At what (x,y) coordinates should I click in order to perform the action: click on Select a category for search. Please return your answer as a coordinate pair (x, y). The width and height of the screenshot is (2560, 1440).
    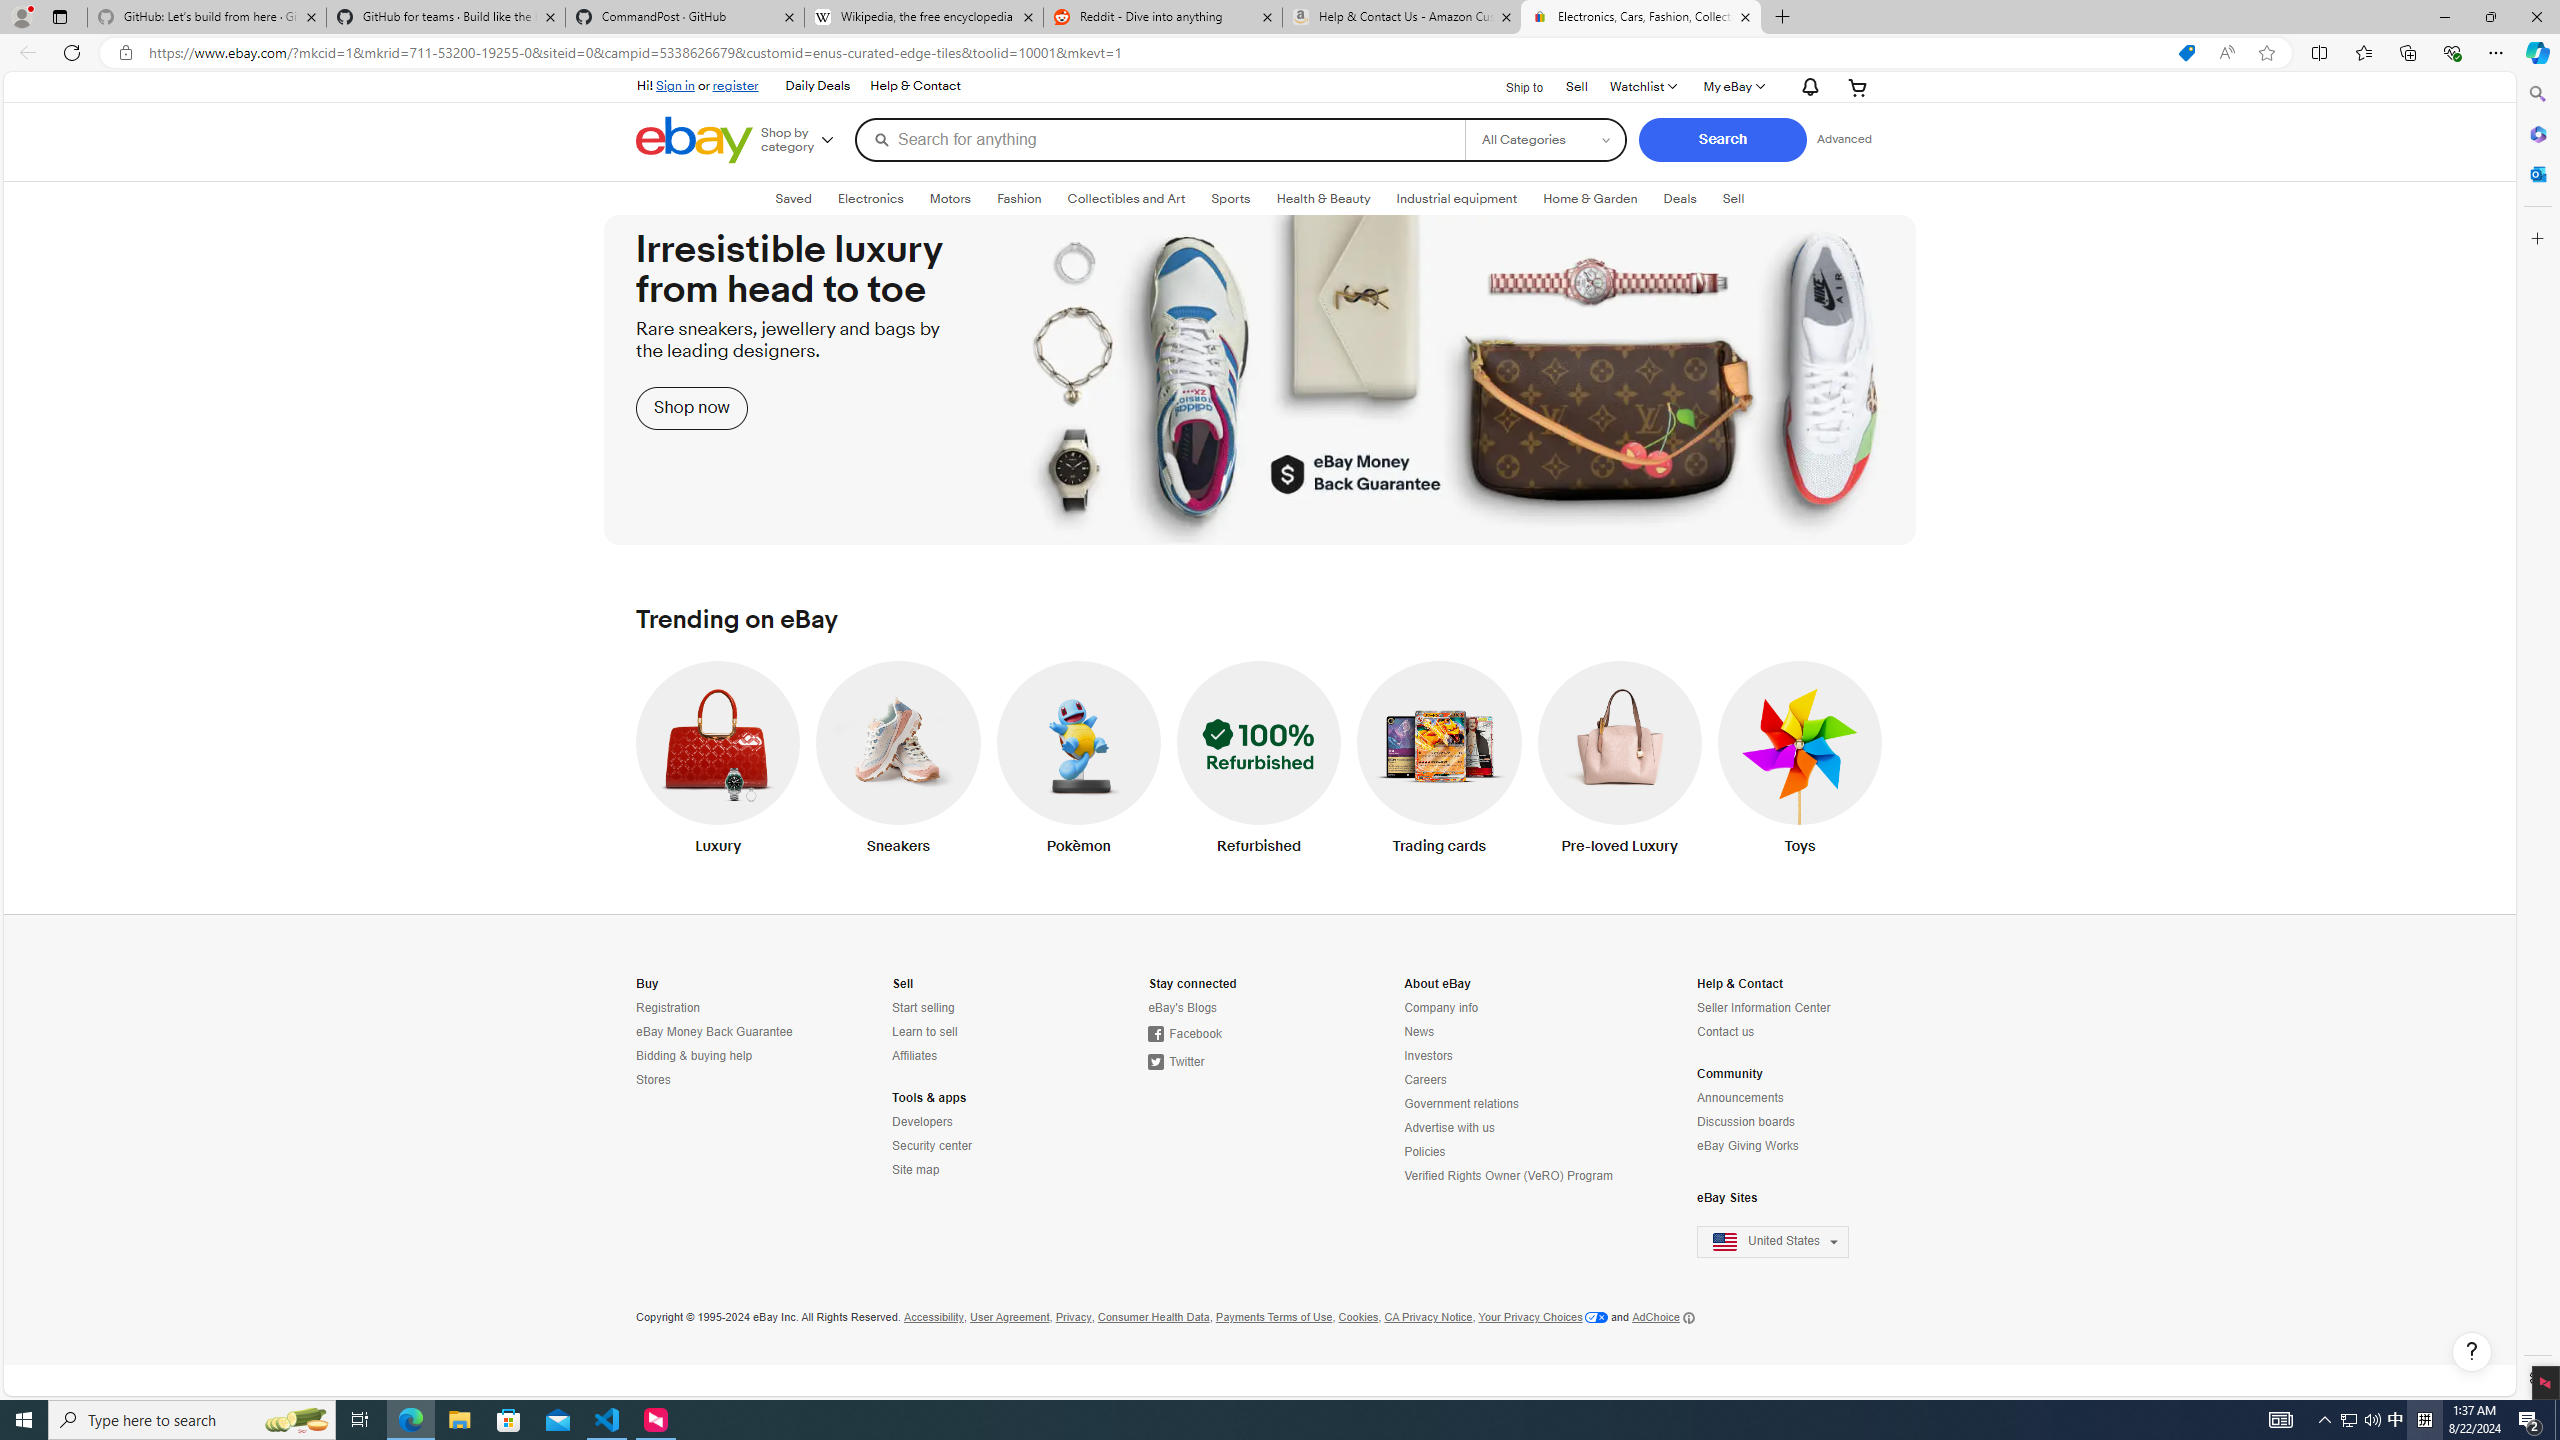
    Looking at the image, I should click on (1544, 139).